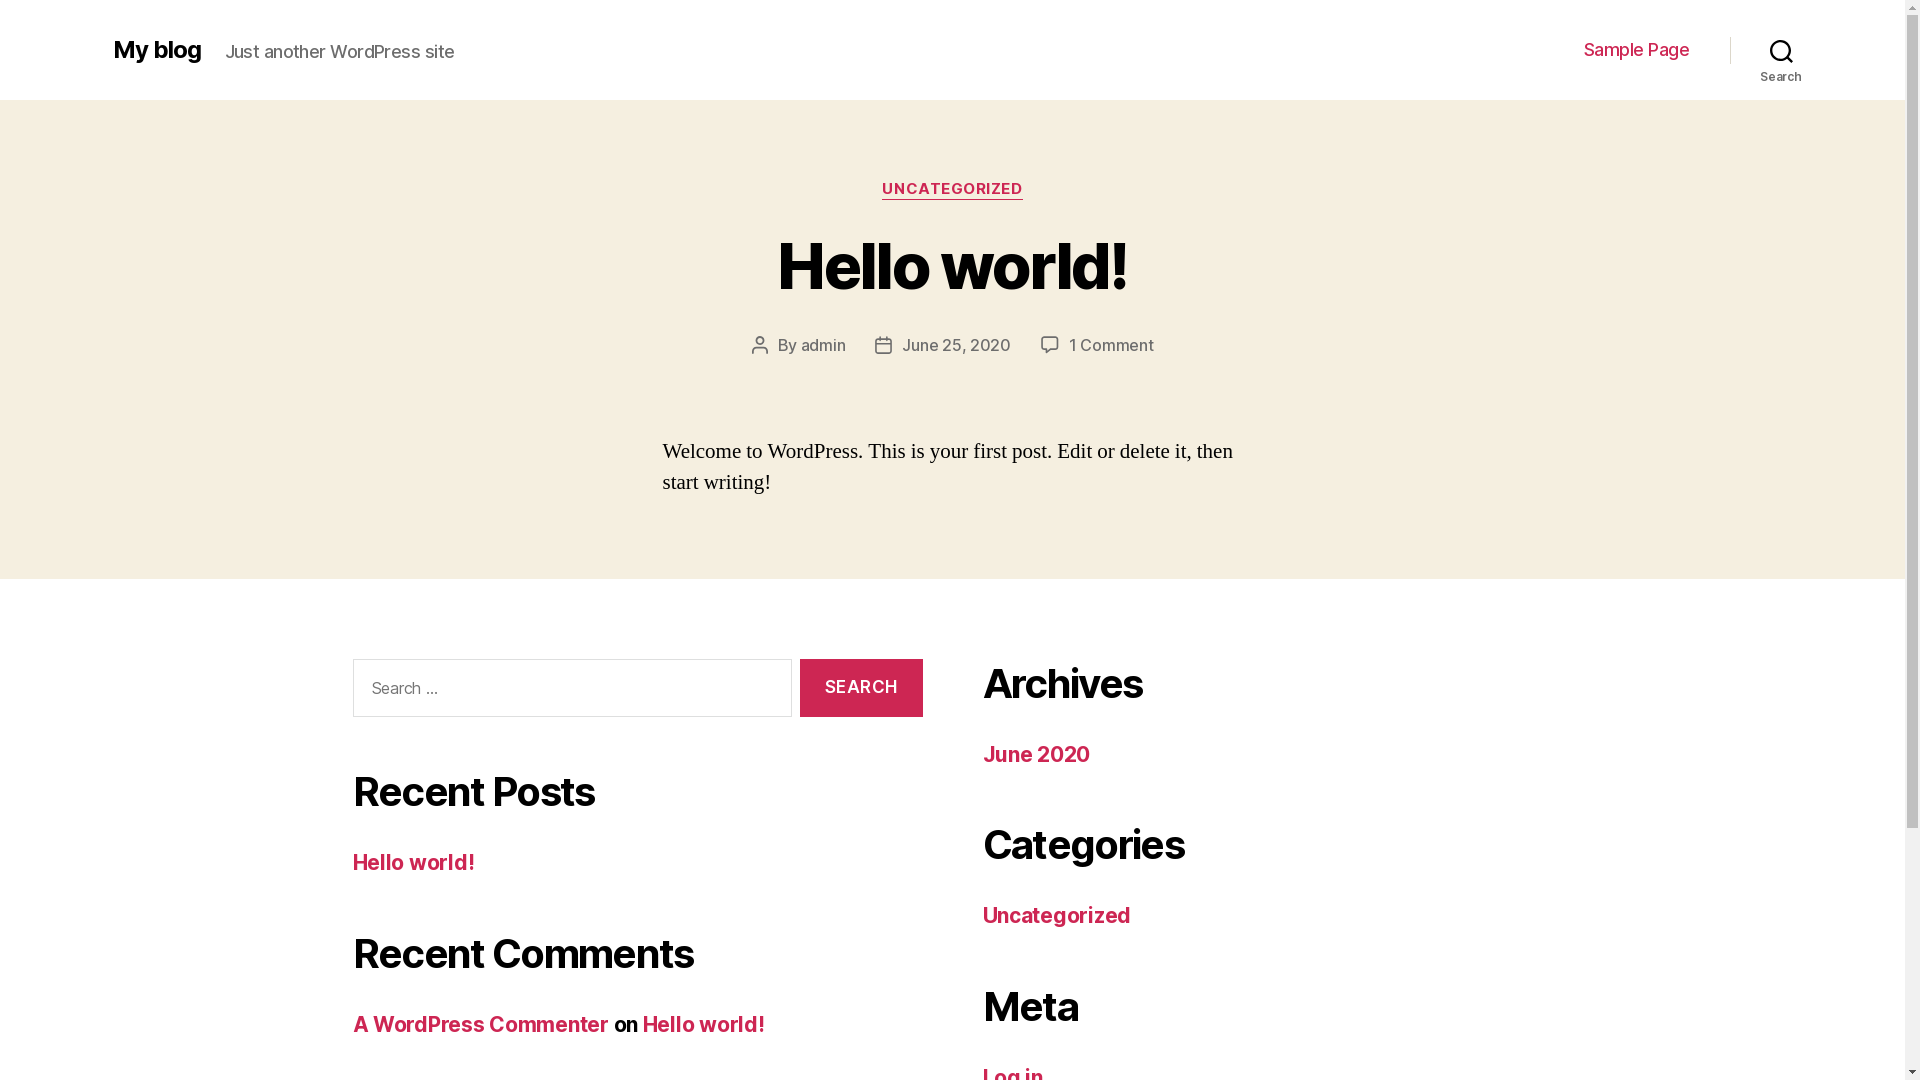 This screenshot has height=1080, width=1920. I want to click on A WordPress Commenter, so click(480, 1024).